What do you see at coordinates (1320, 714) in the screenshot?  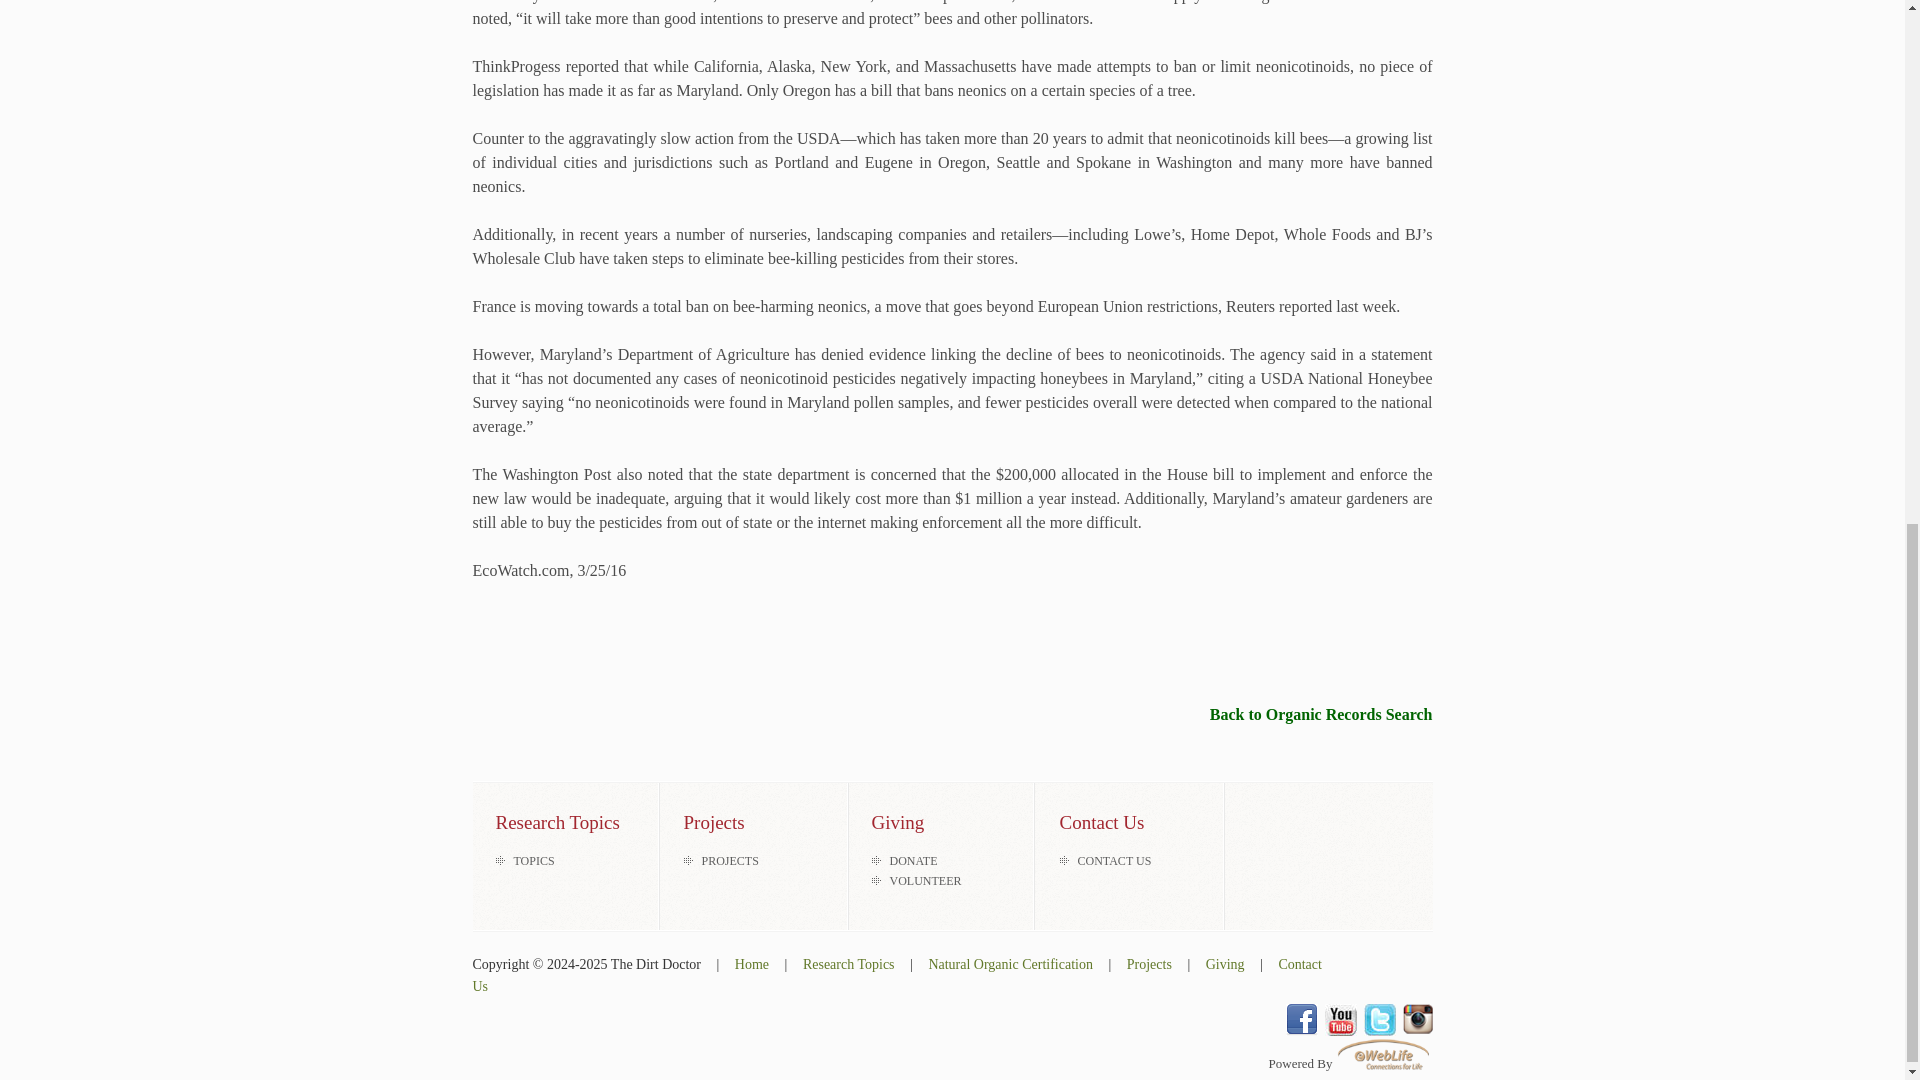 I see `Back to Organic Records Search` at bounding box center [1320, 714].